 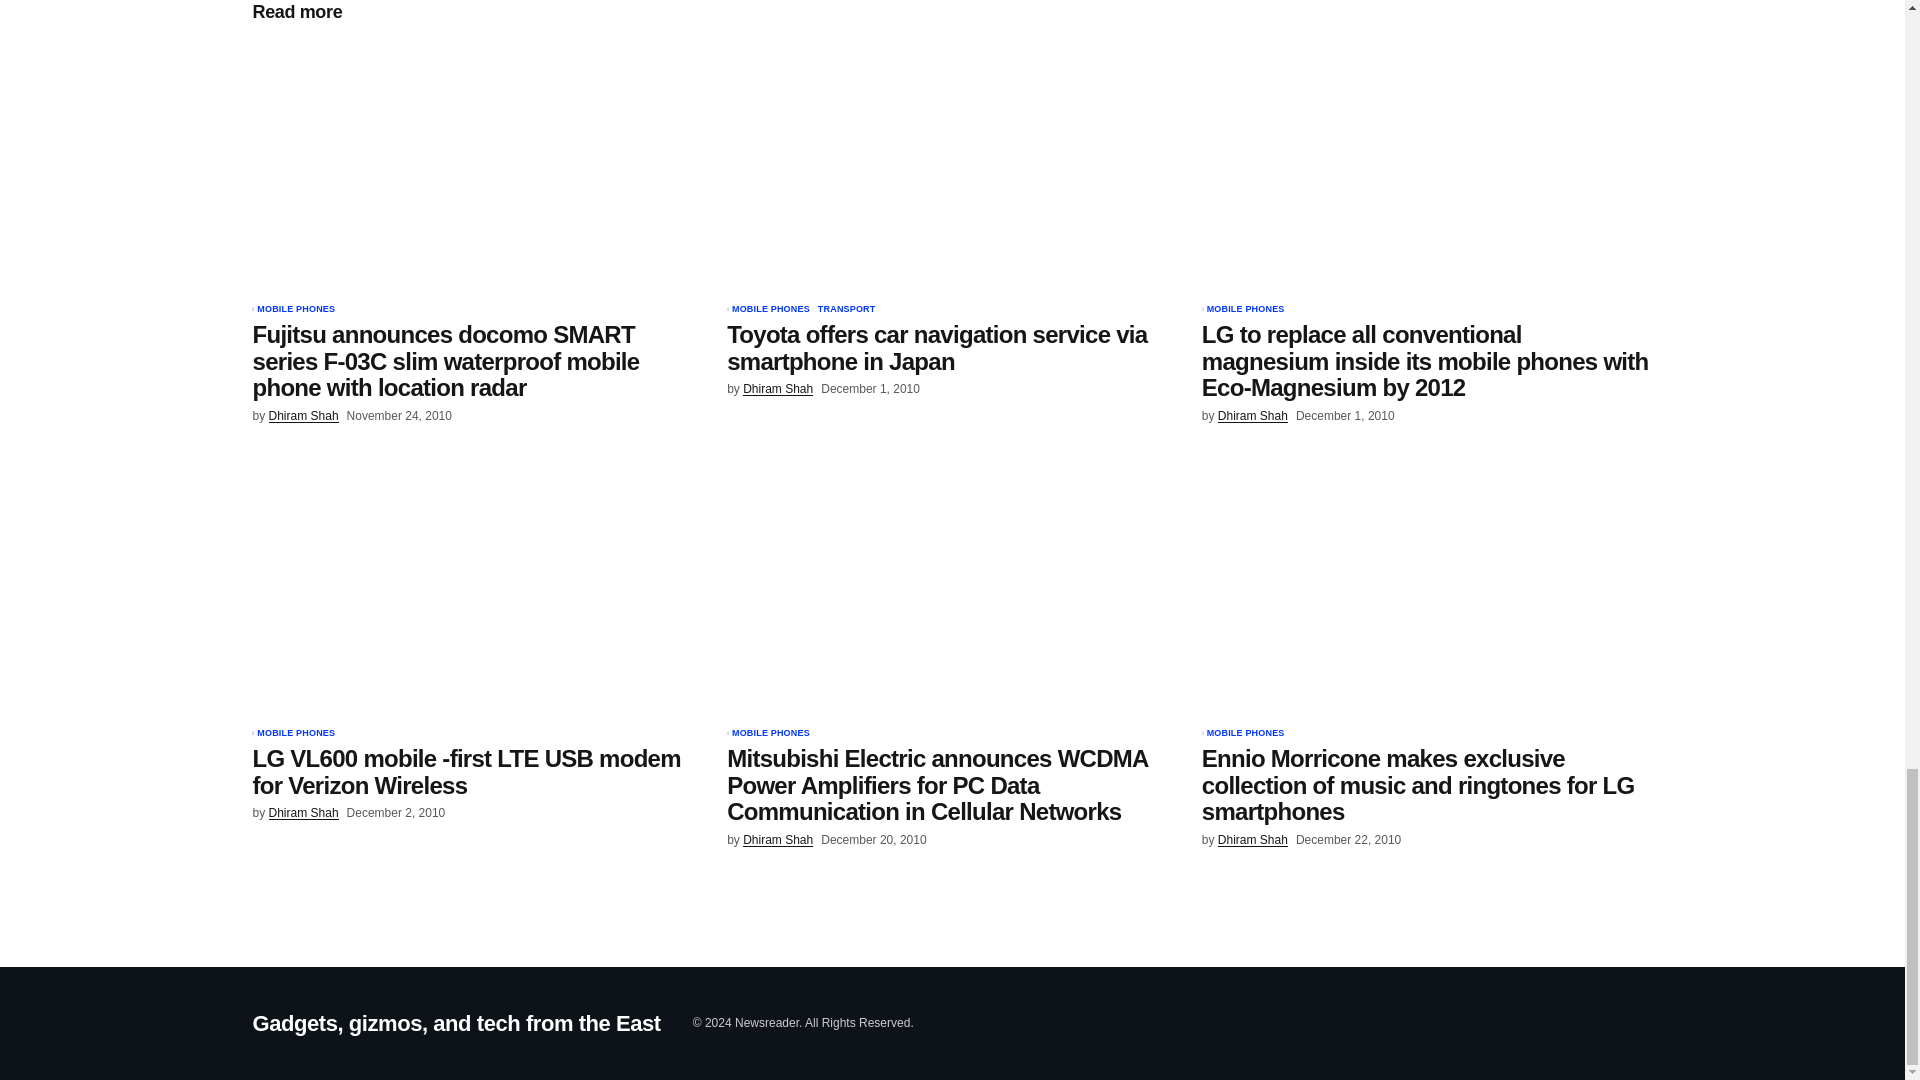 I want to click on Dhiram Shah, so click(x=304, y=812).